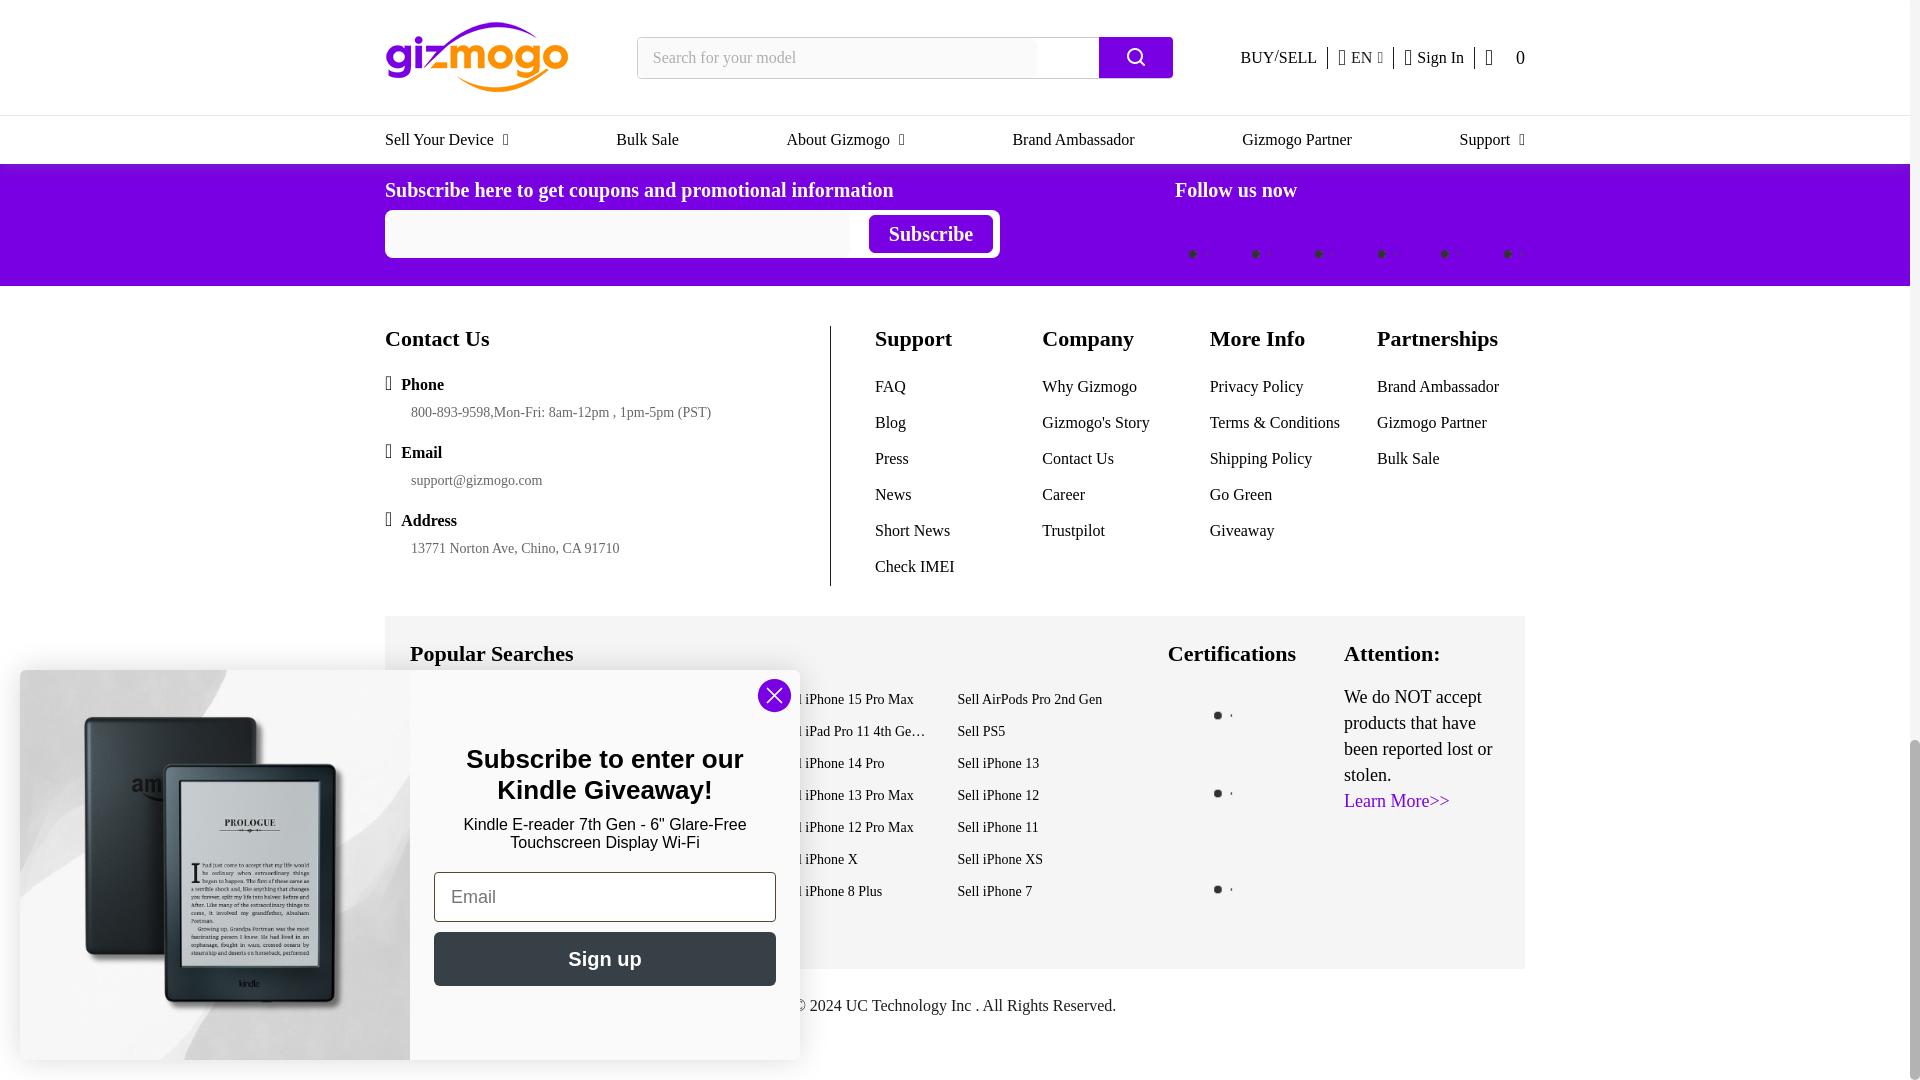 The height and width of the screenshot is (1080, 1920). I want to click on sell Sony cameras for Quick Cash Appraisal, so click(1272, 79).